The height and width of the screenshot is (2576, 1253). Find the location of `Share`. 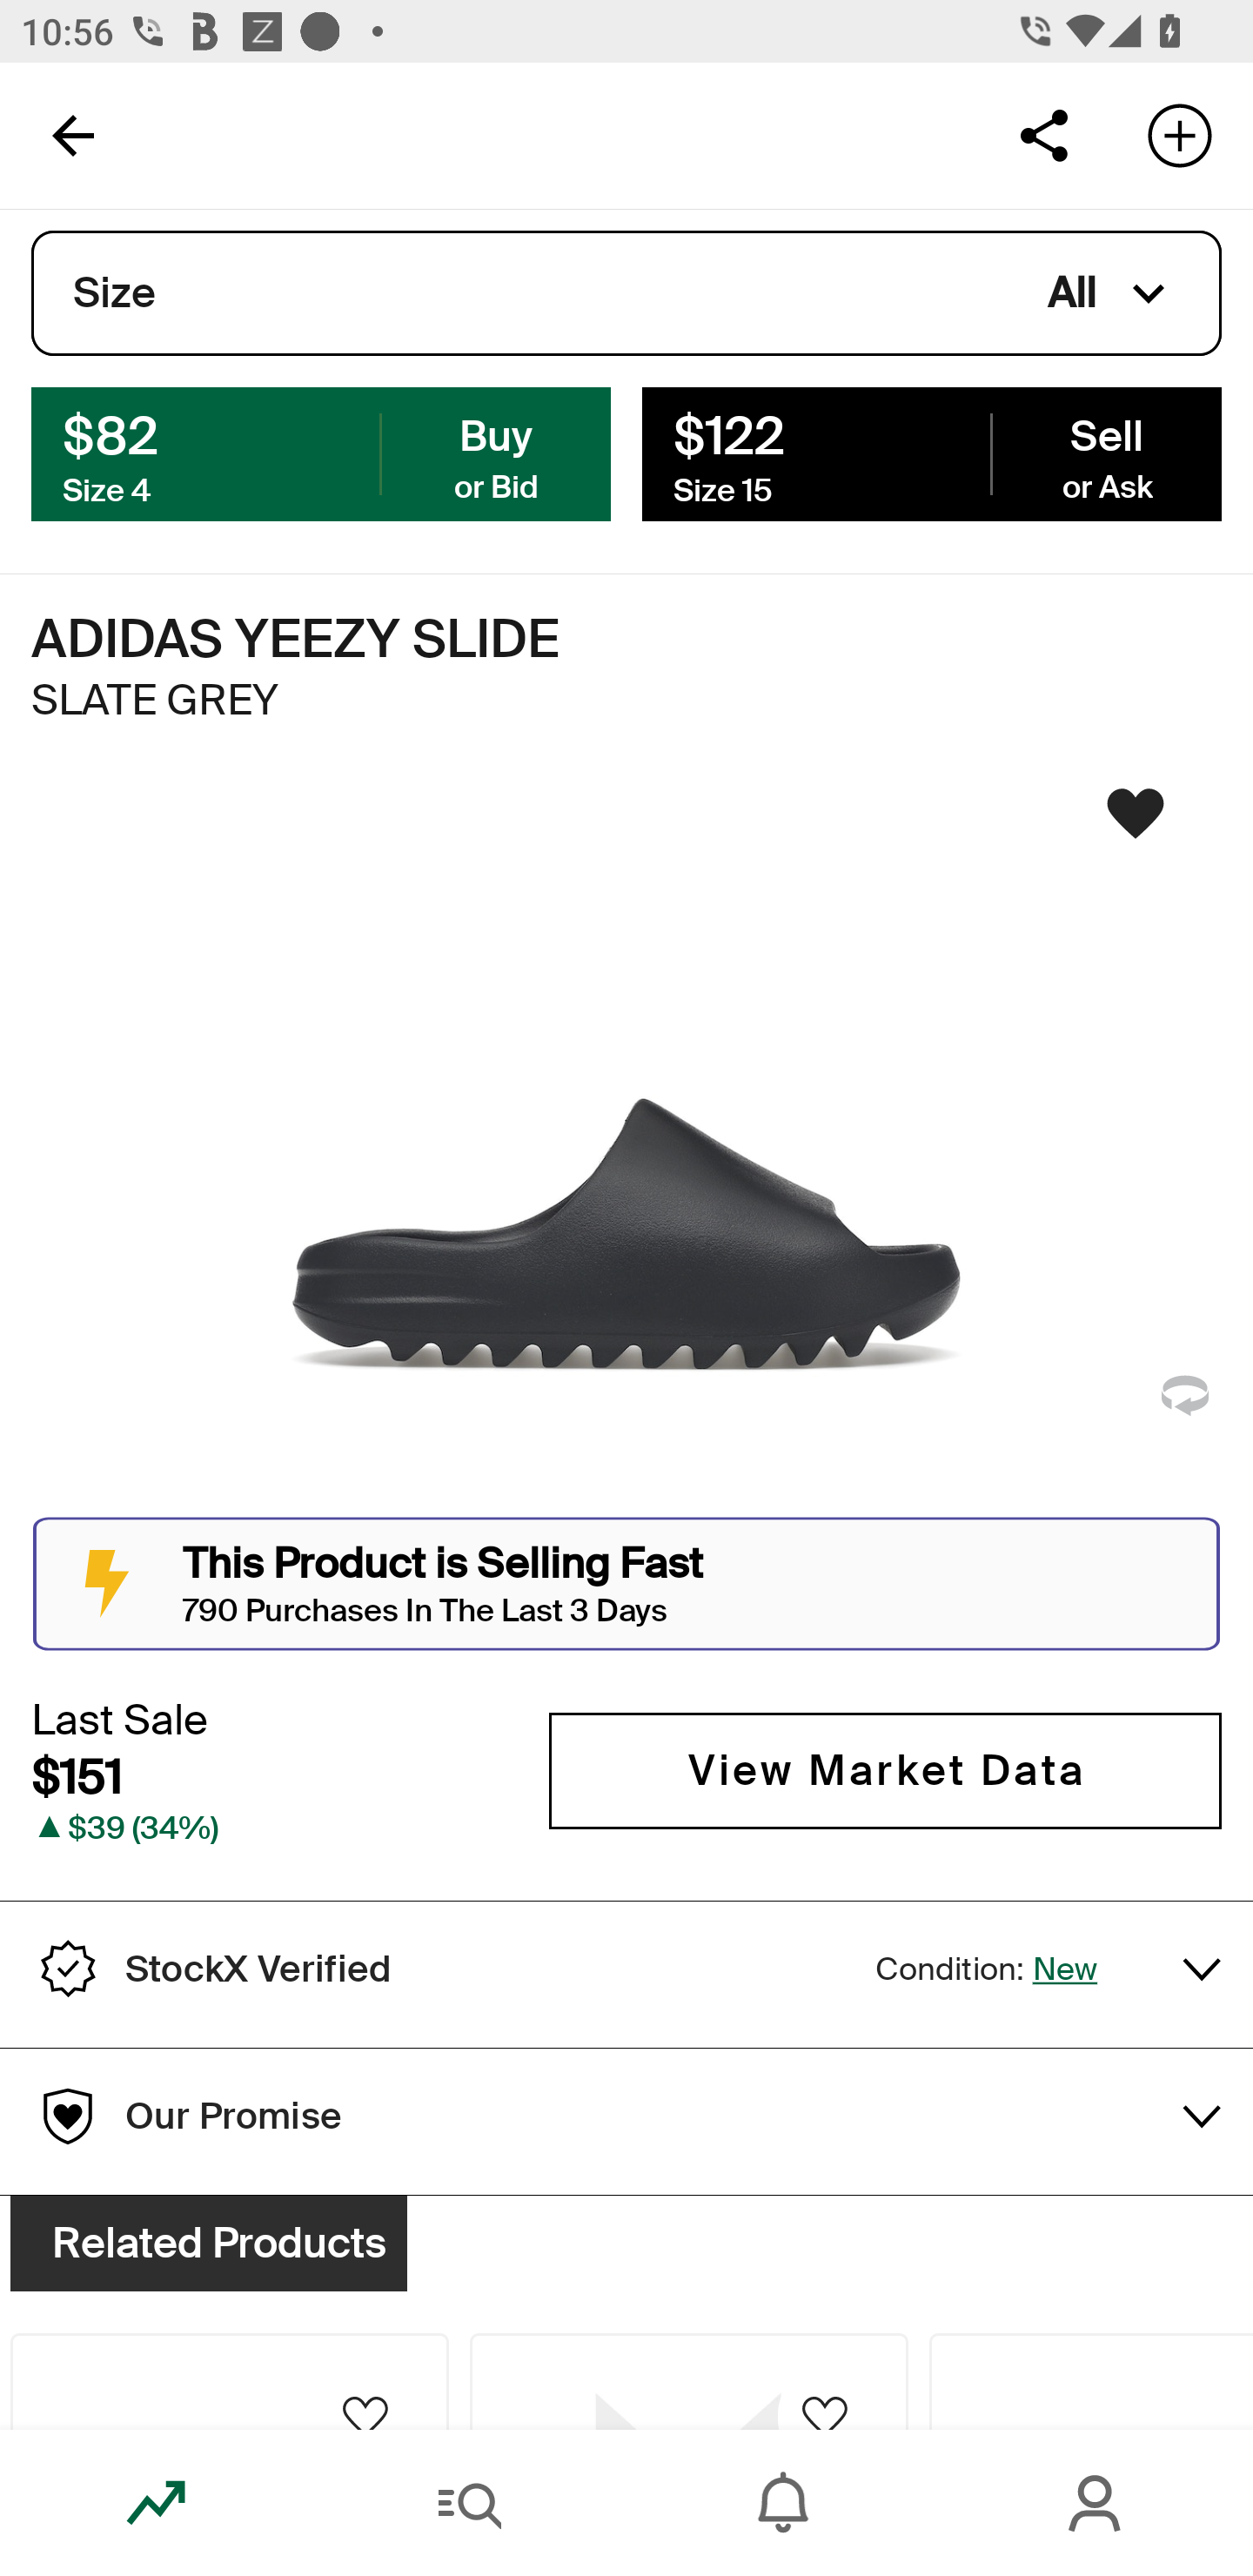

Share is located at coordinates (1043, 134).